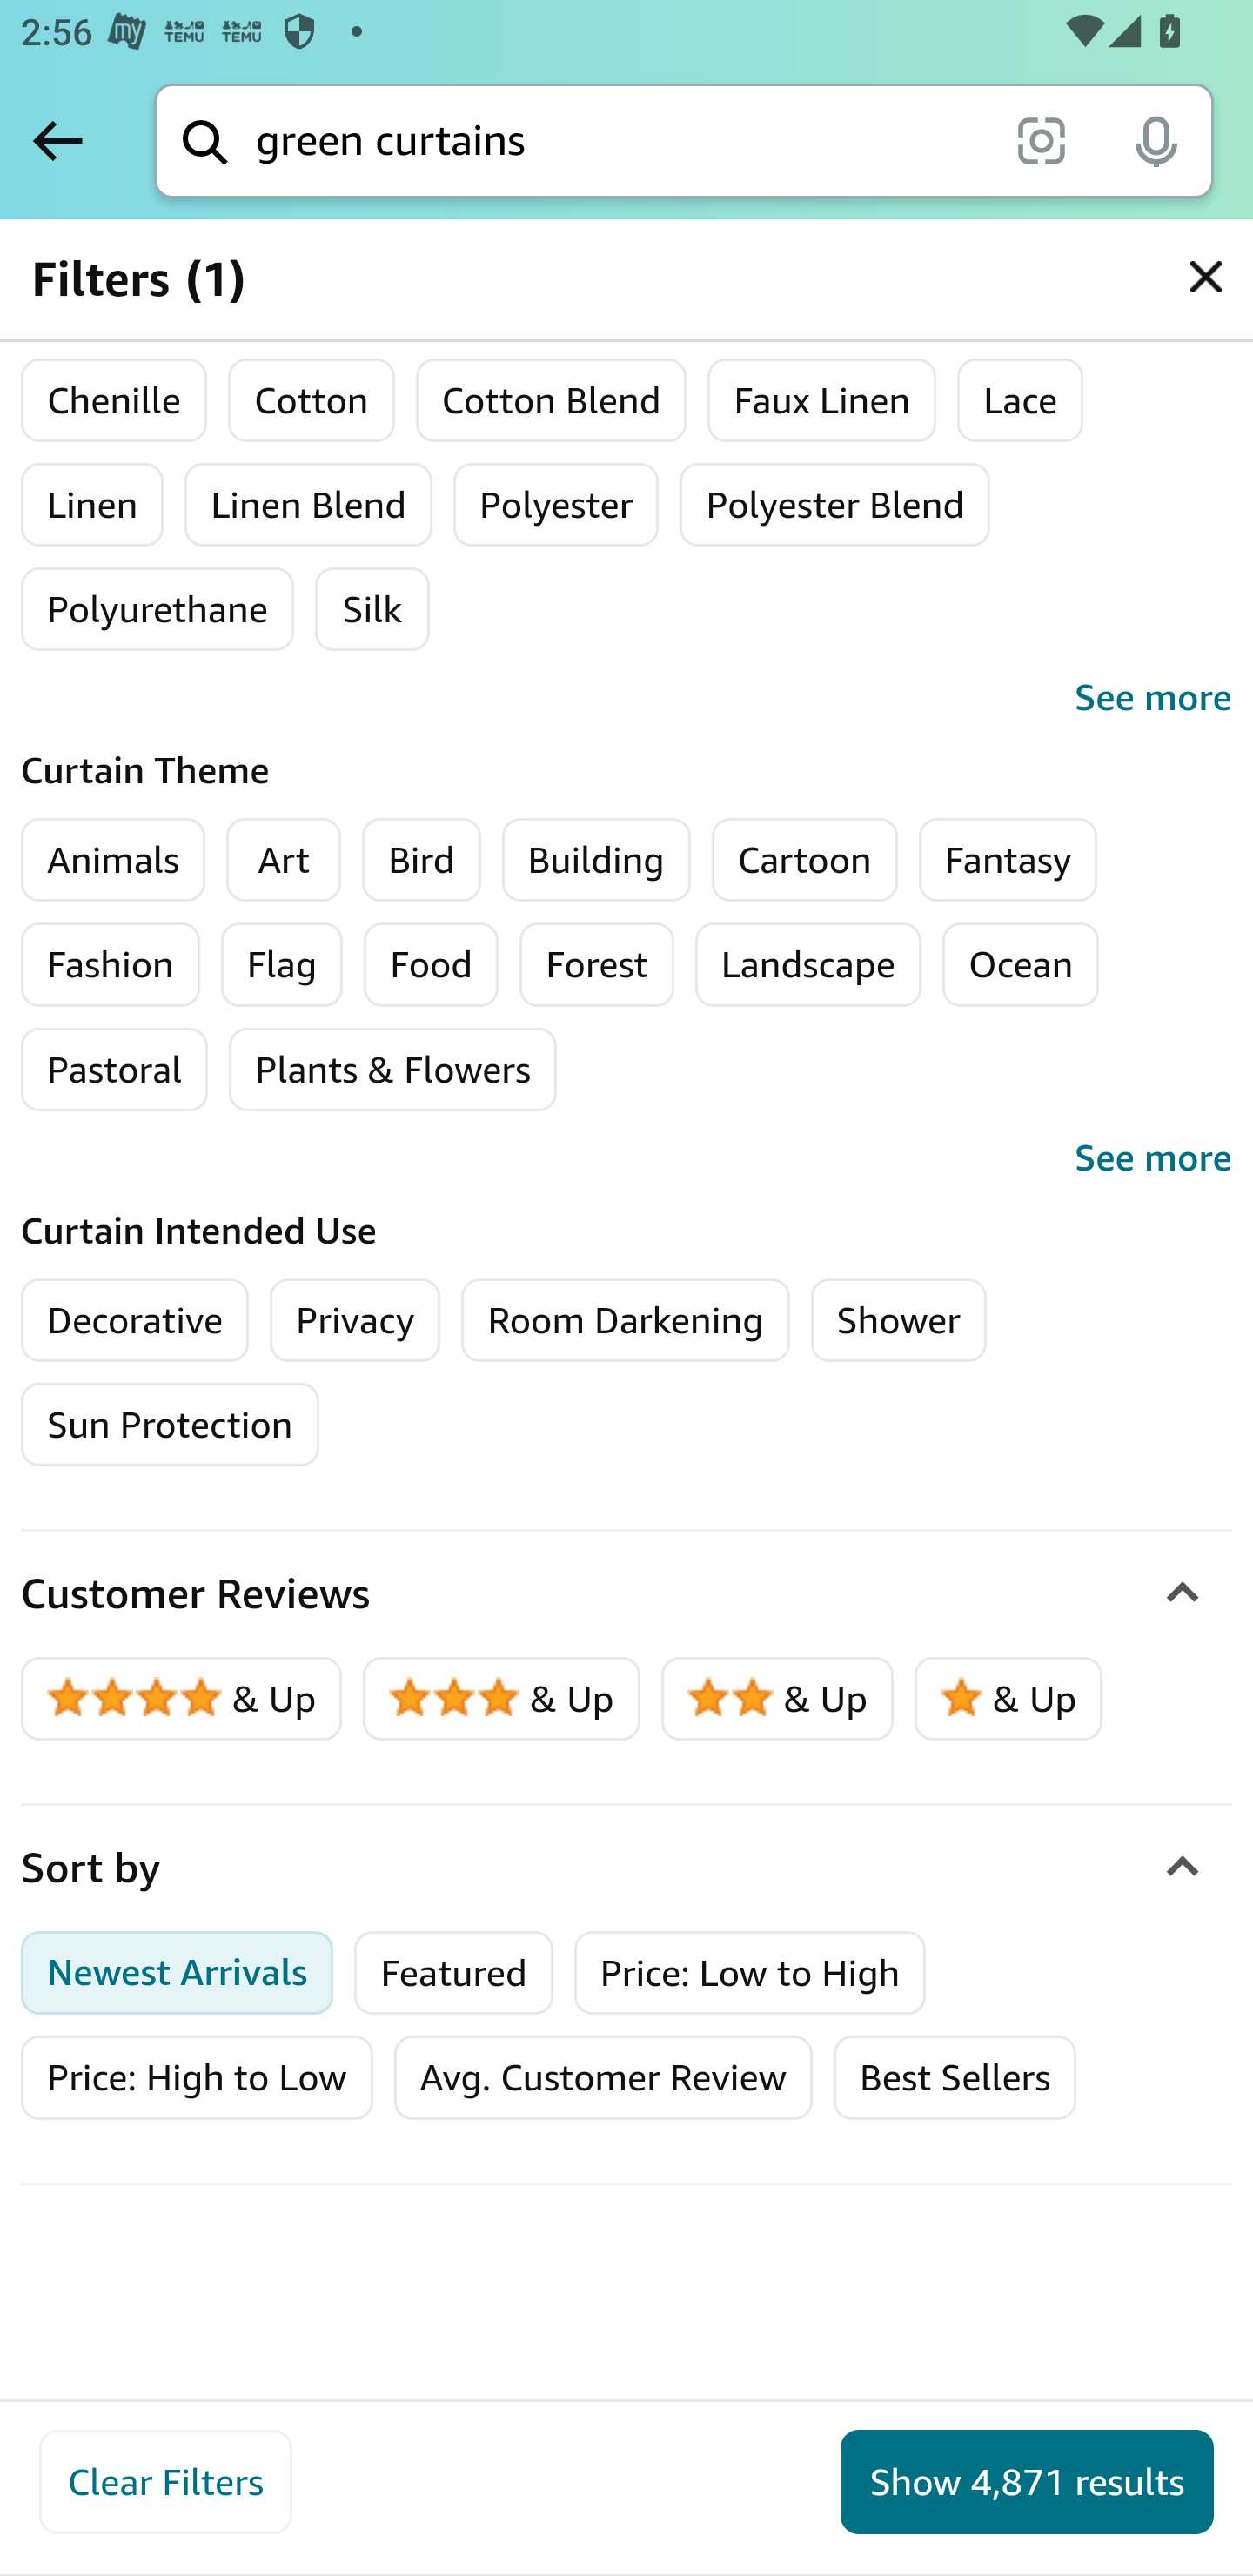 The height and width of the screenshot is (2576, 1253). What do you see at coordinates (552, 400) in the screenshot?
I see `Cotton Blend` at bounding box center [552, 400].